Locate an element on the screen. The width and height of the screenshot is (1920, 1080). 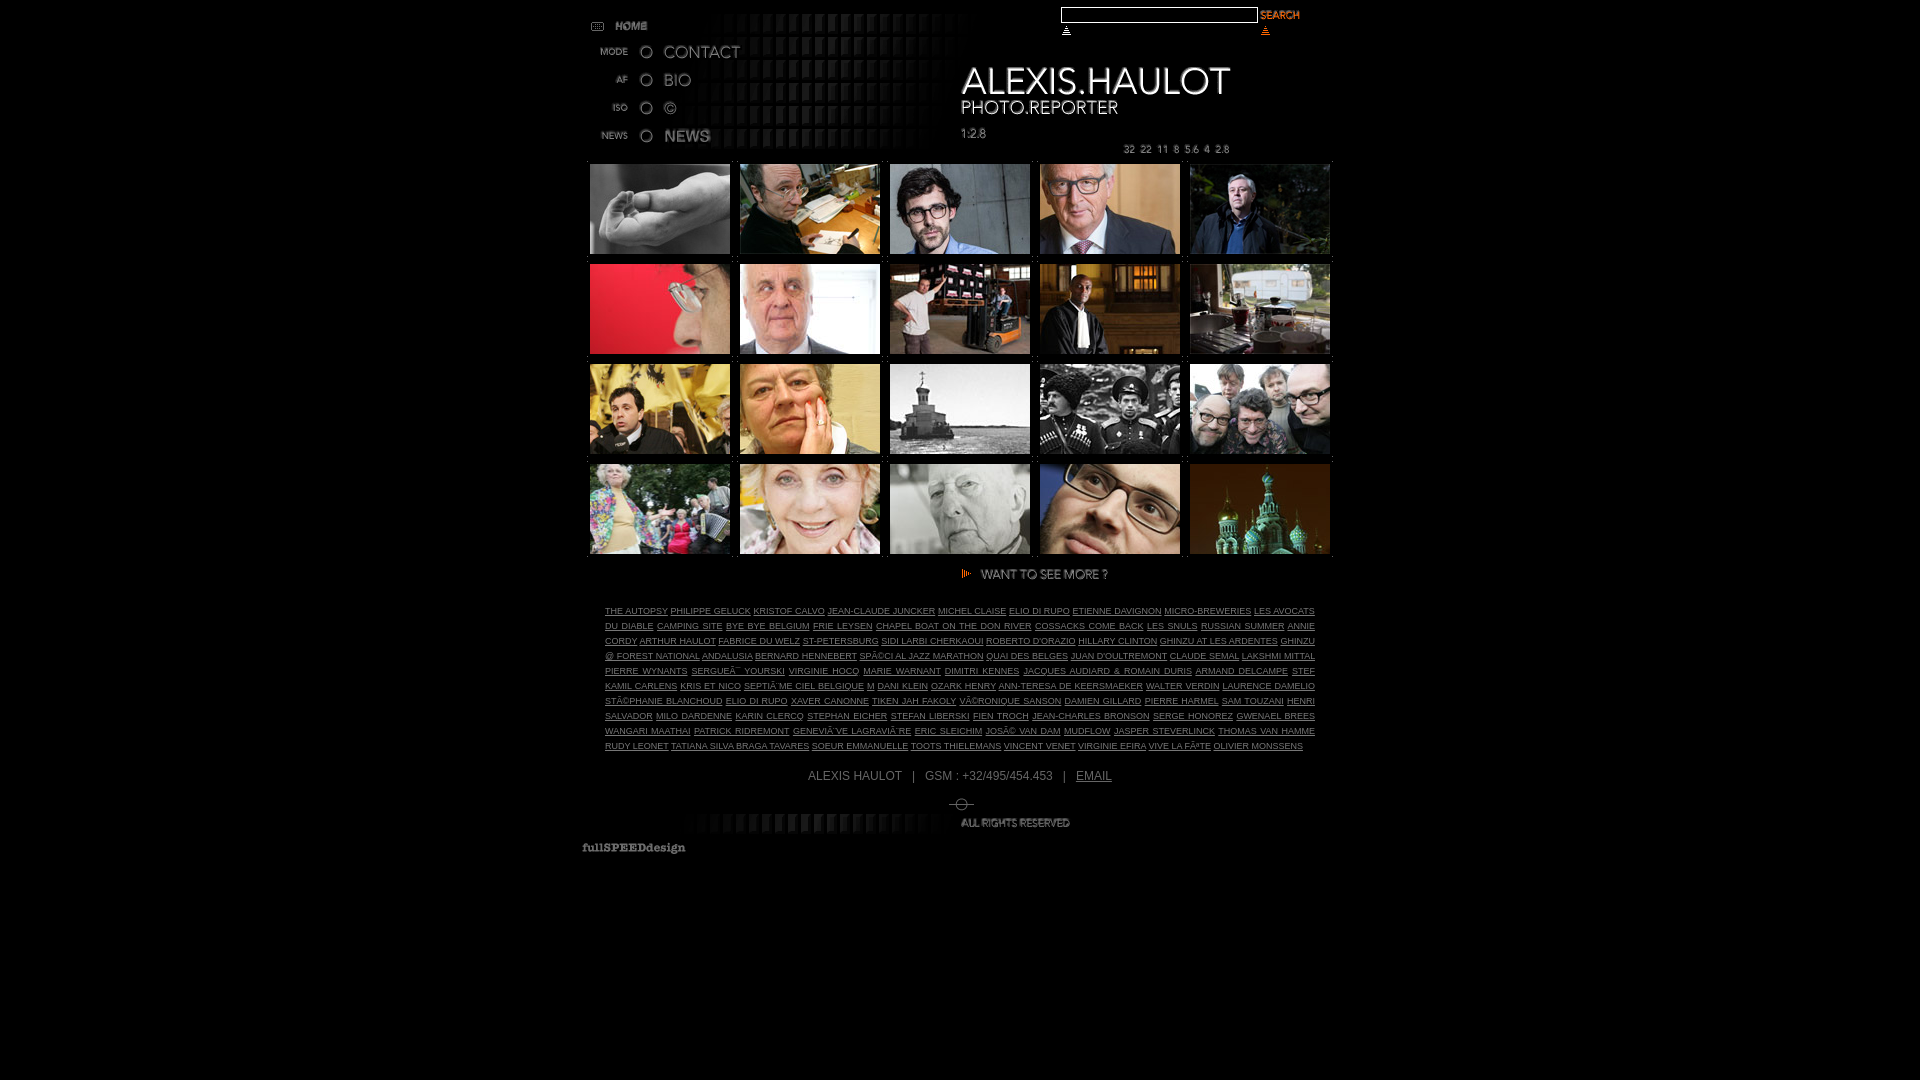
FIEN TROCH is located at coordinates (1000, 716).